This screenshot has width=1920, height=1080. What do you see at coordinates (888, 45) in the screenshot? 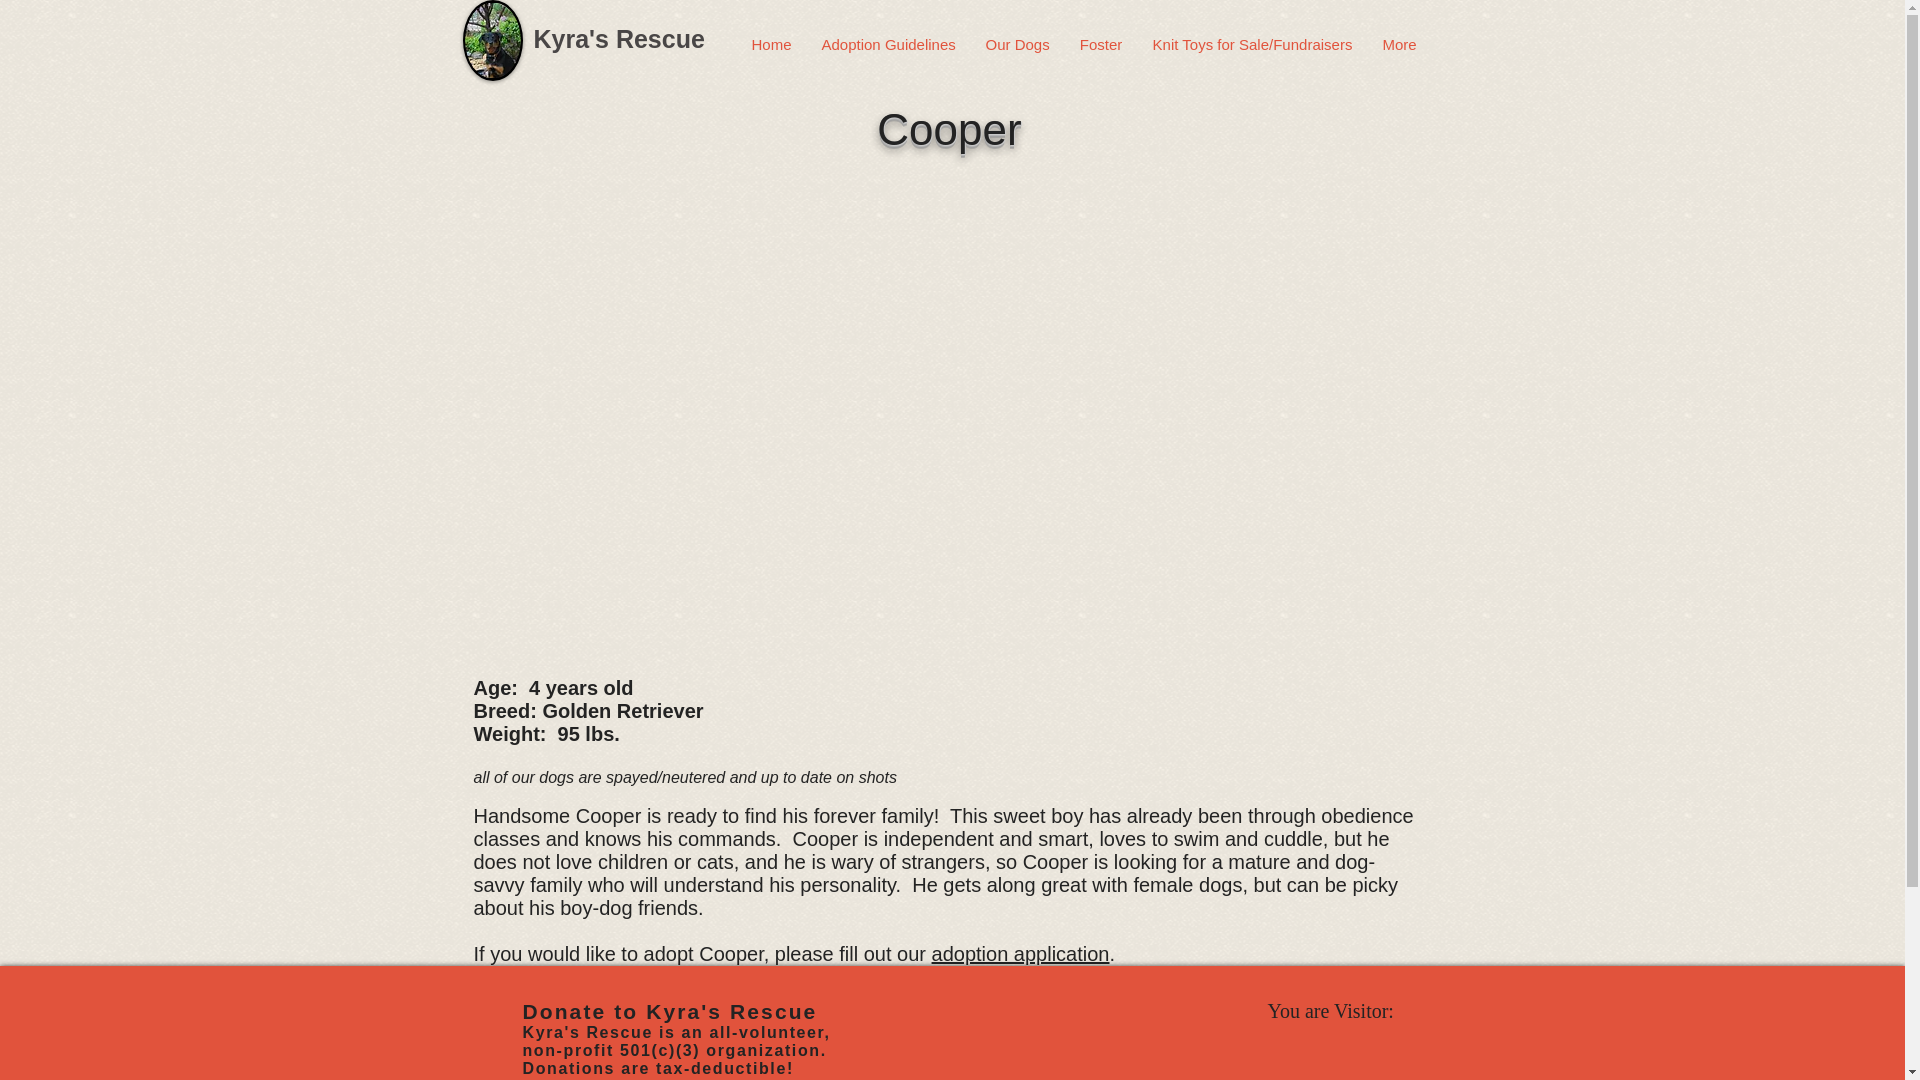
I see `Adoption Guidelines` at bounding box center [888, 45].